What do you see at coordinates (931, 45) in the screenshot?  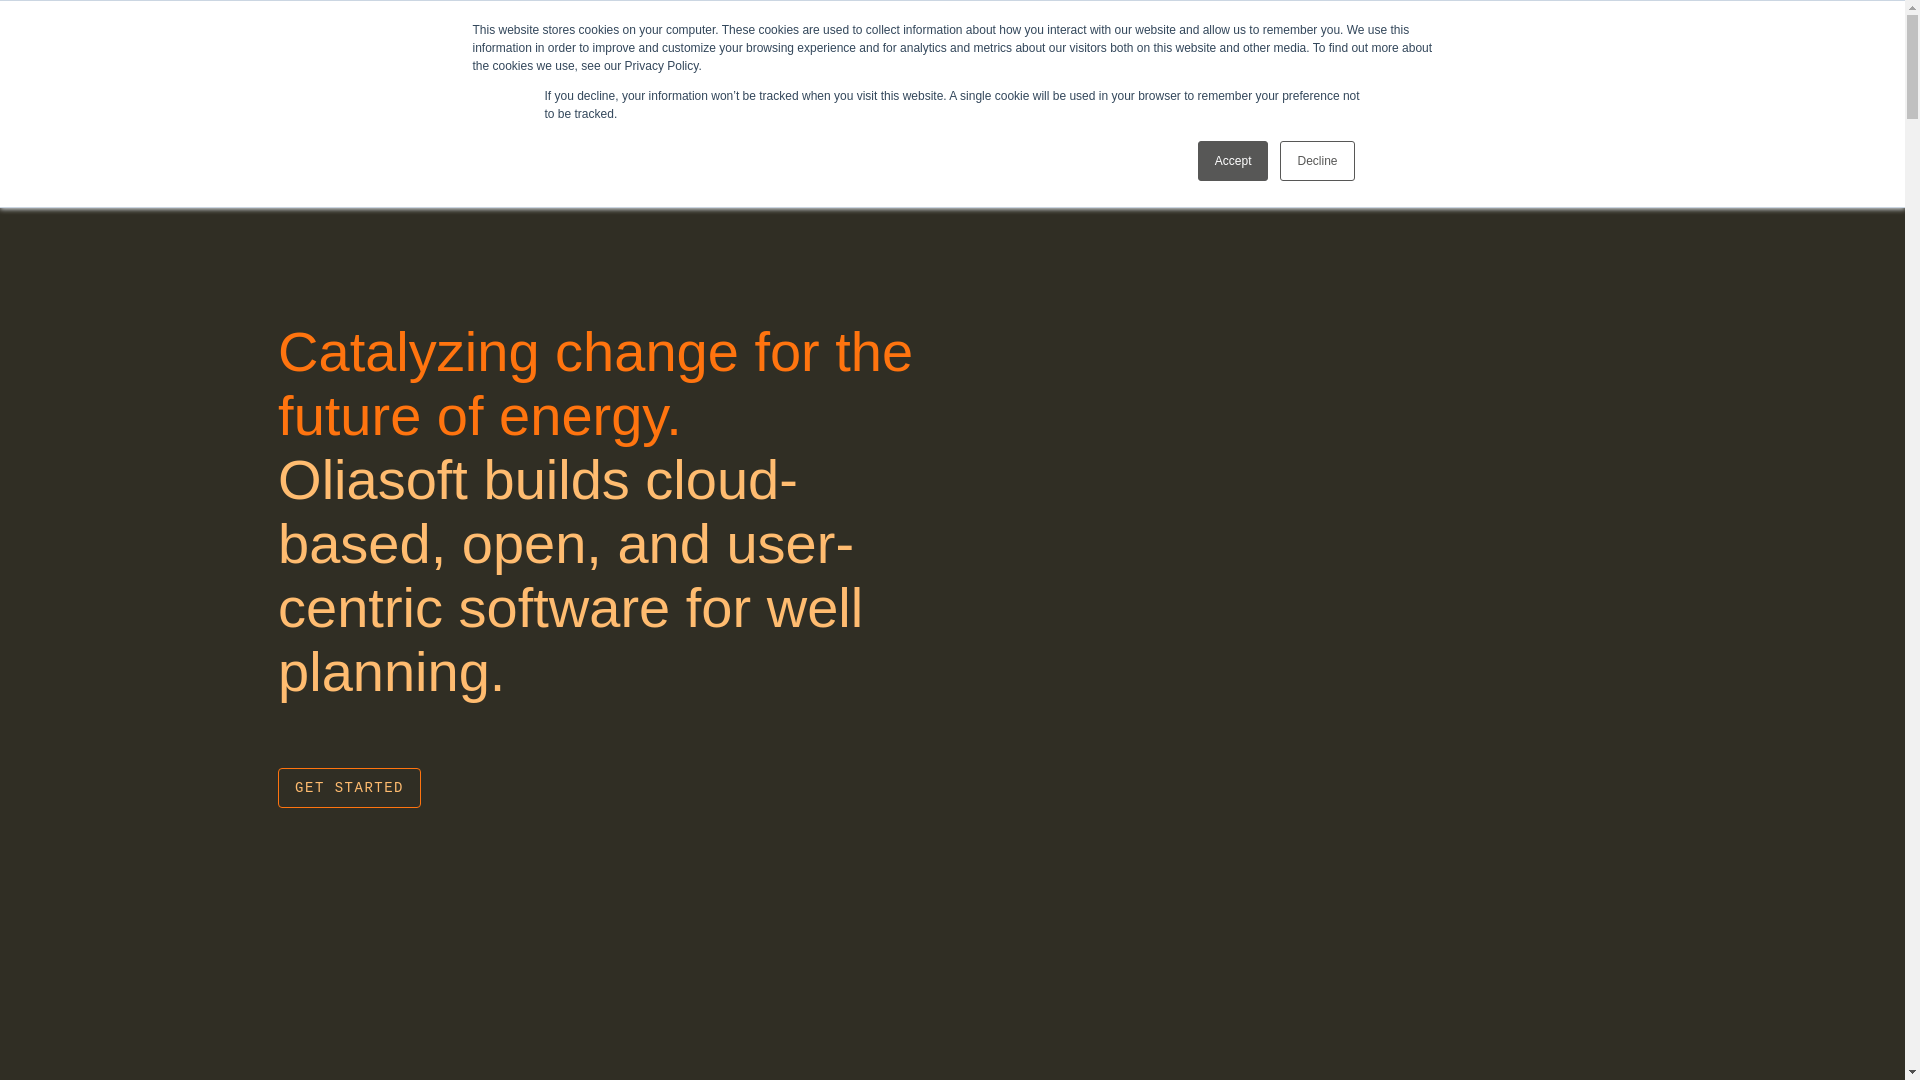 I see `Company` at bounding box center [931, 45].